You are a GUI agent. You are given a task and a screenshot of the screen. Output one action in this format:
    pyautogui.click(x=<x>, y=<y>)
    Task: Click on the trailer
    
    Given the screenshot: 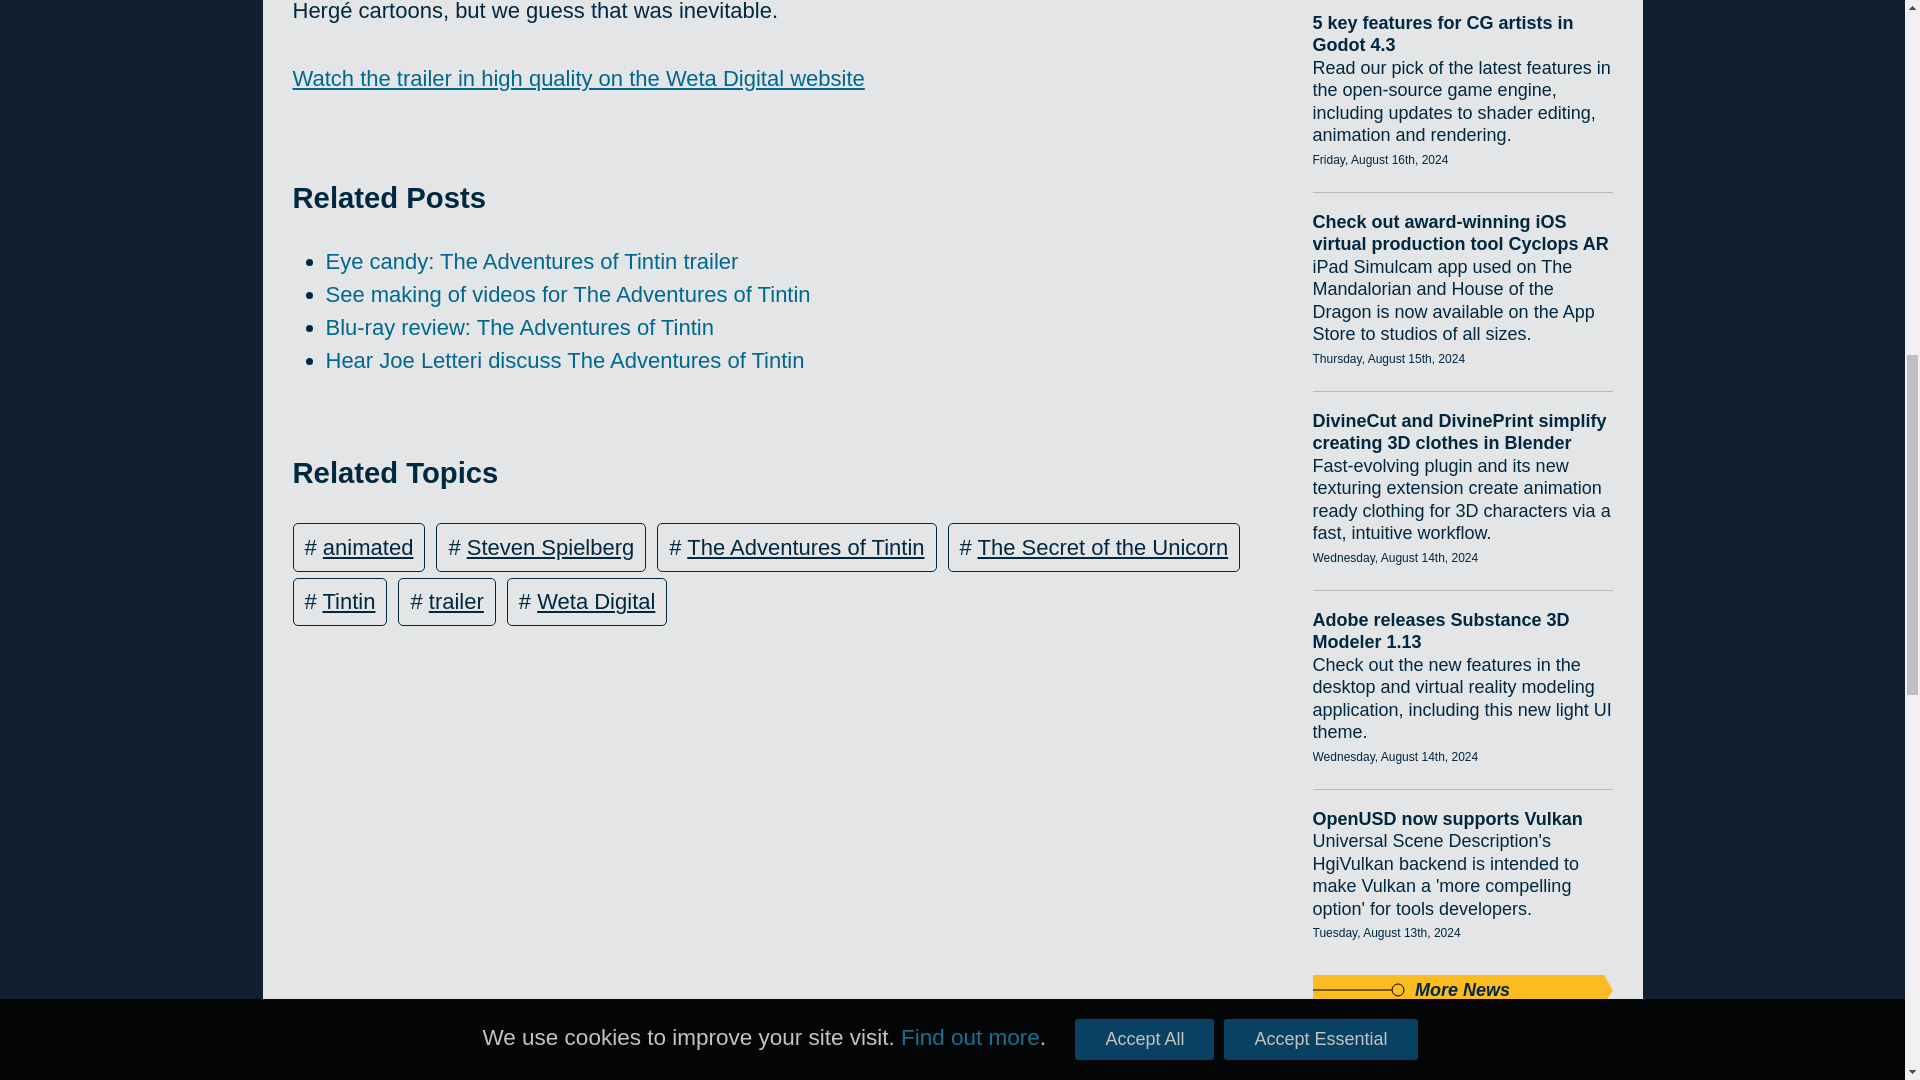 What is the action you would take?
    pyautogui.click(x=456, y=601)
    